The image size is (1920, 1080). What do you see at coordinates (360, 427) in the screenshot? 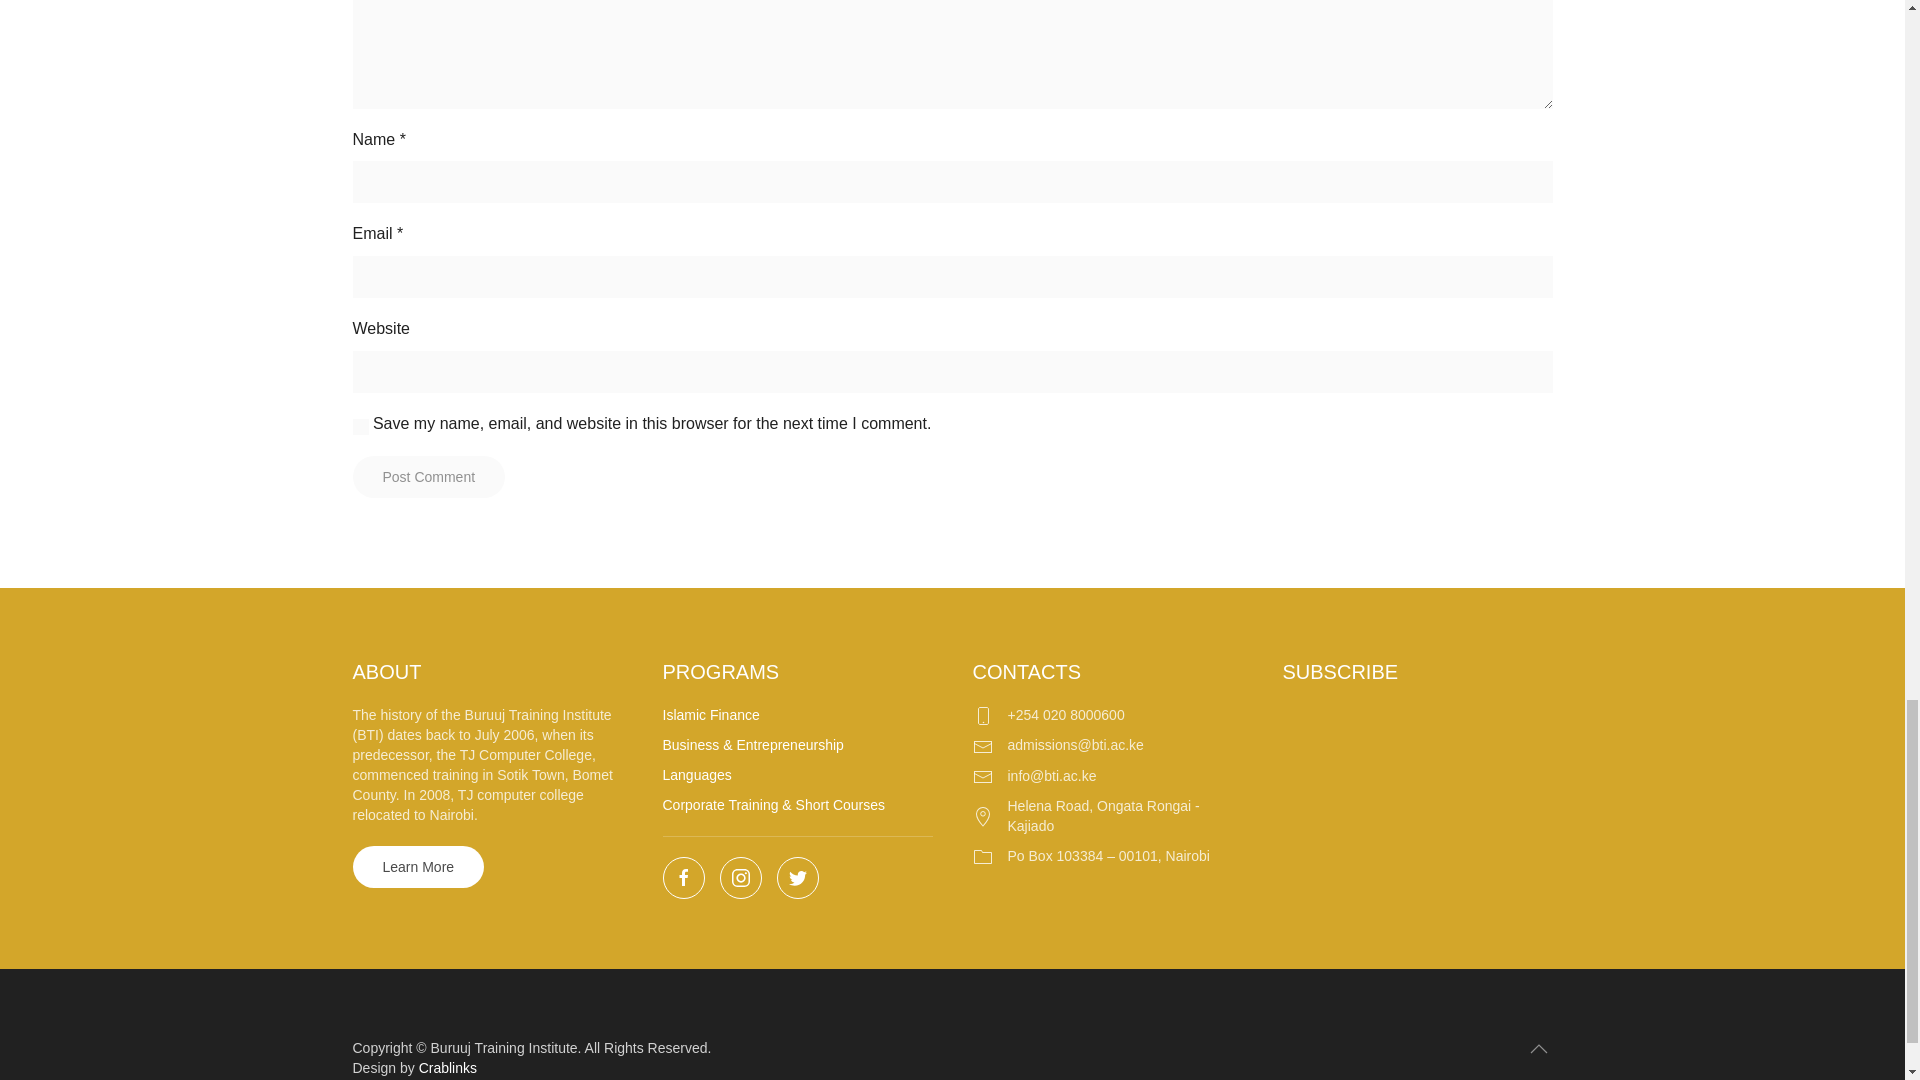
I see `yes` at bounding box center [360, 427].